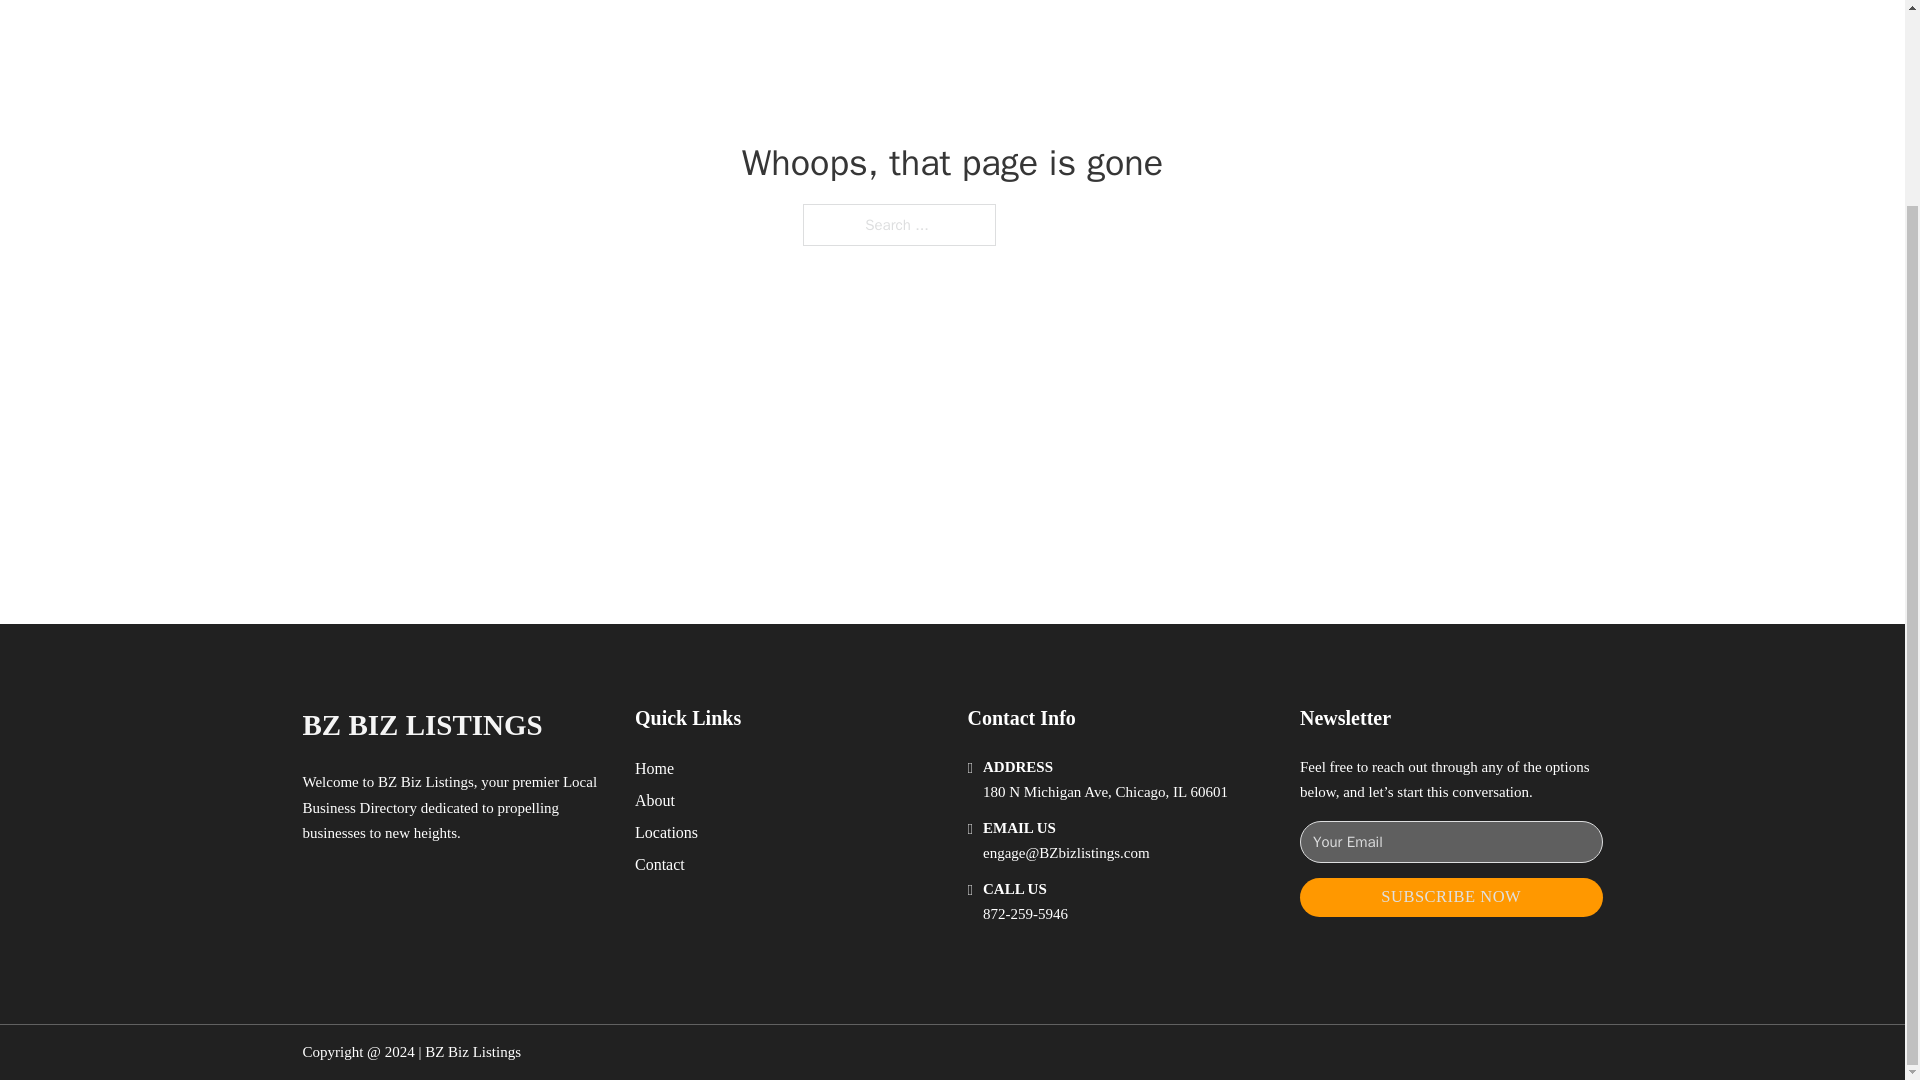 The width and height of the screenshot is (1920, 1080). I want to click on SUBSCRIBE NOW, so click(1451, 897).